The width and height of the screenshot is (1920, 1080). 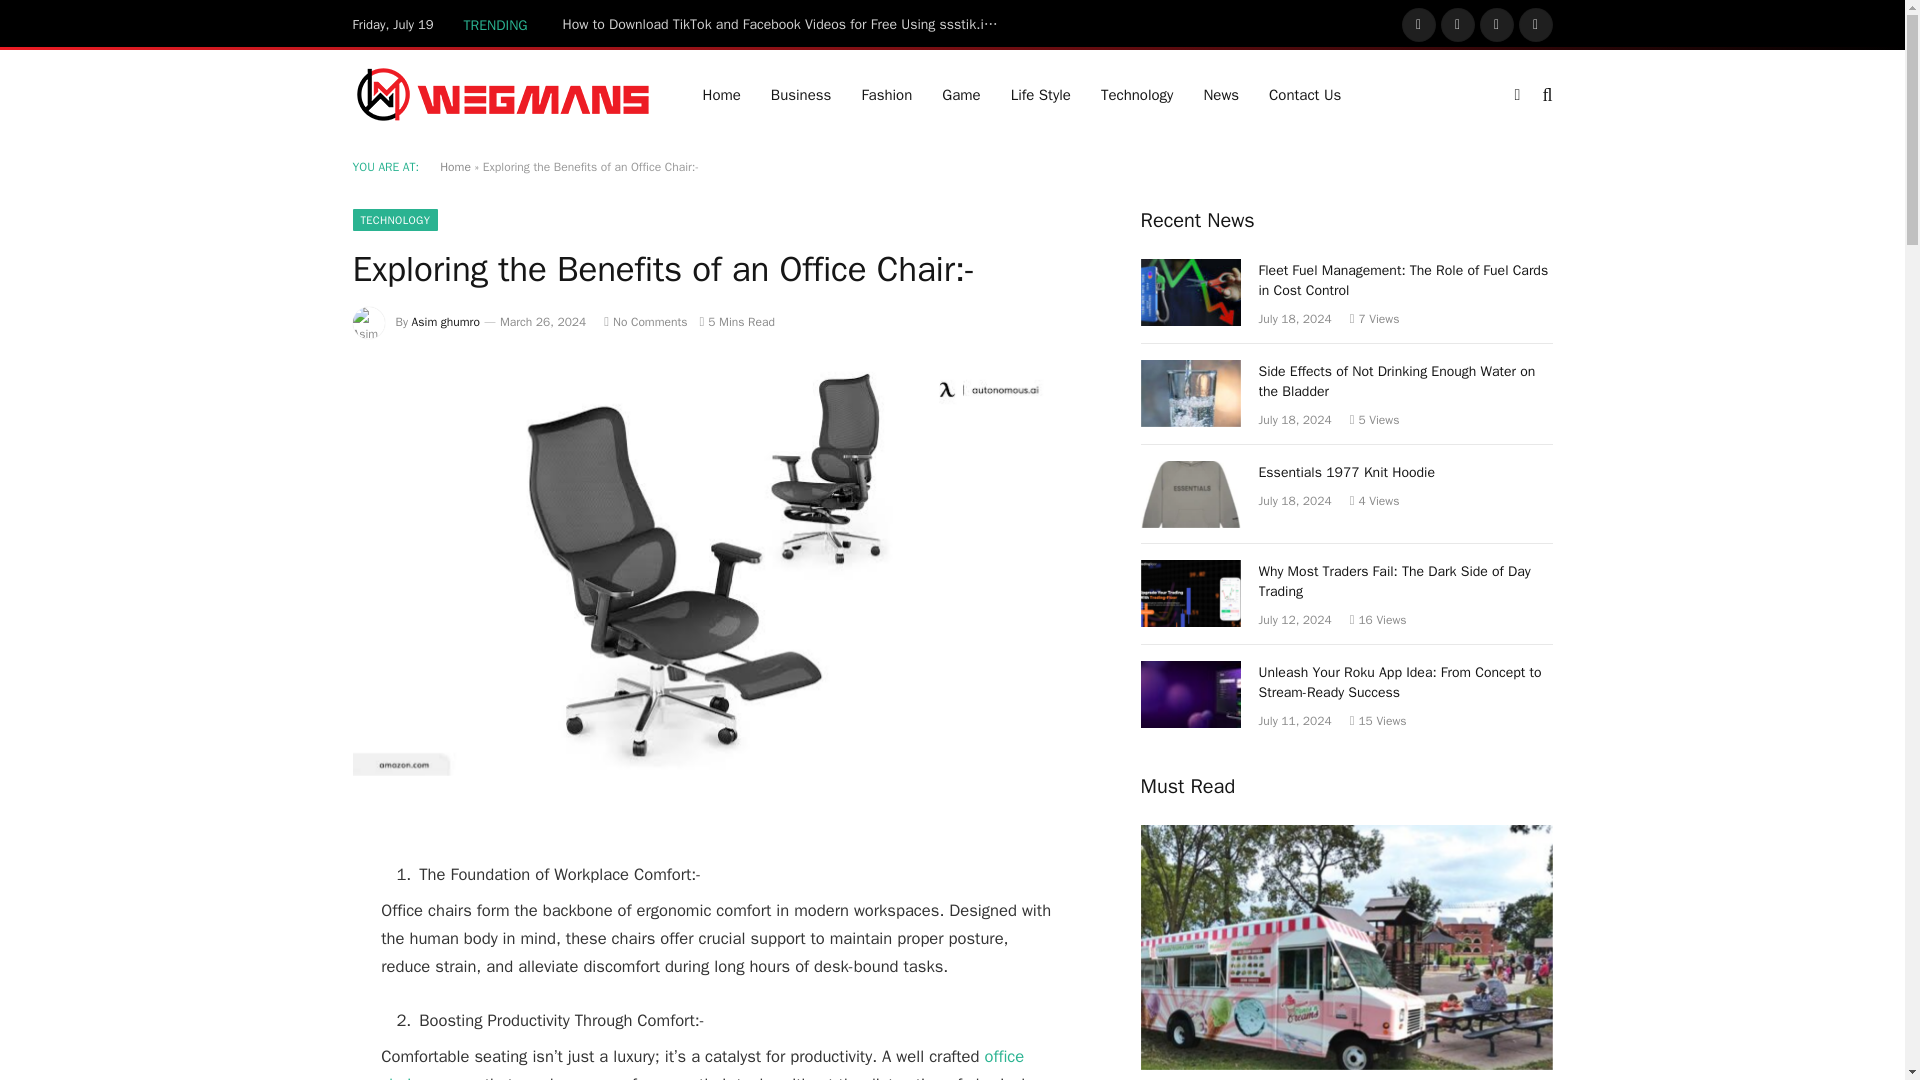 What do you see at coordinates (1418, 24) in the screenshot?
I see `Facebook` at bounding box center [1418, 24].